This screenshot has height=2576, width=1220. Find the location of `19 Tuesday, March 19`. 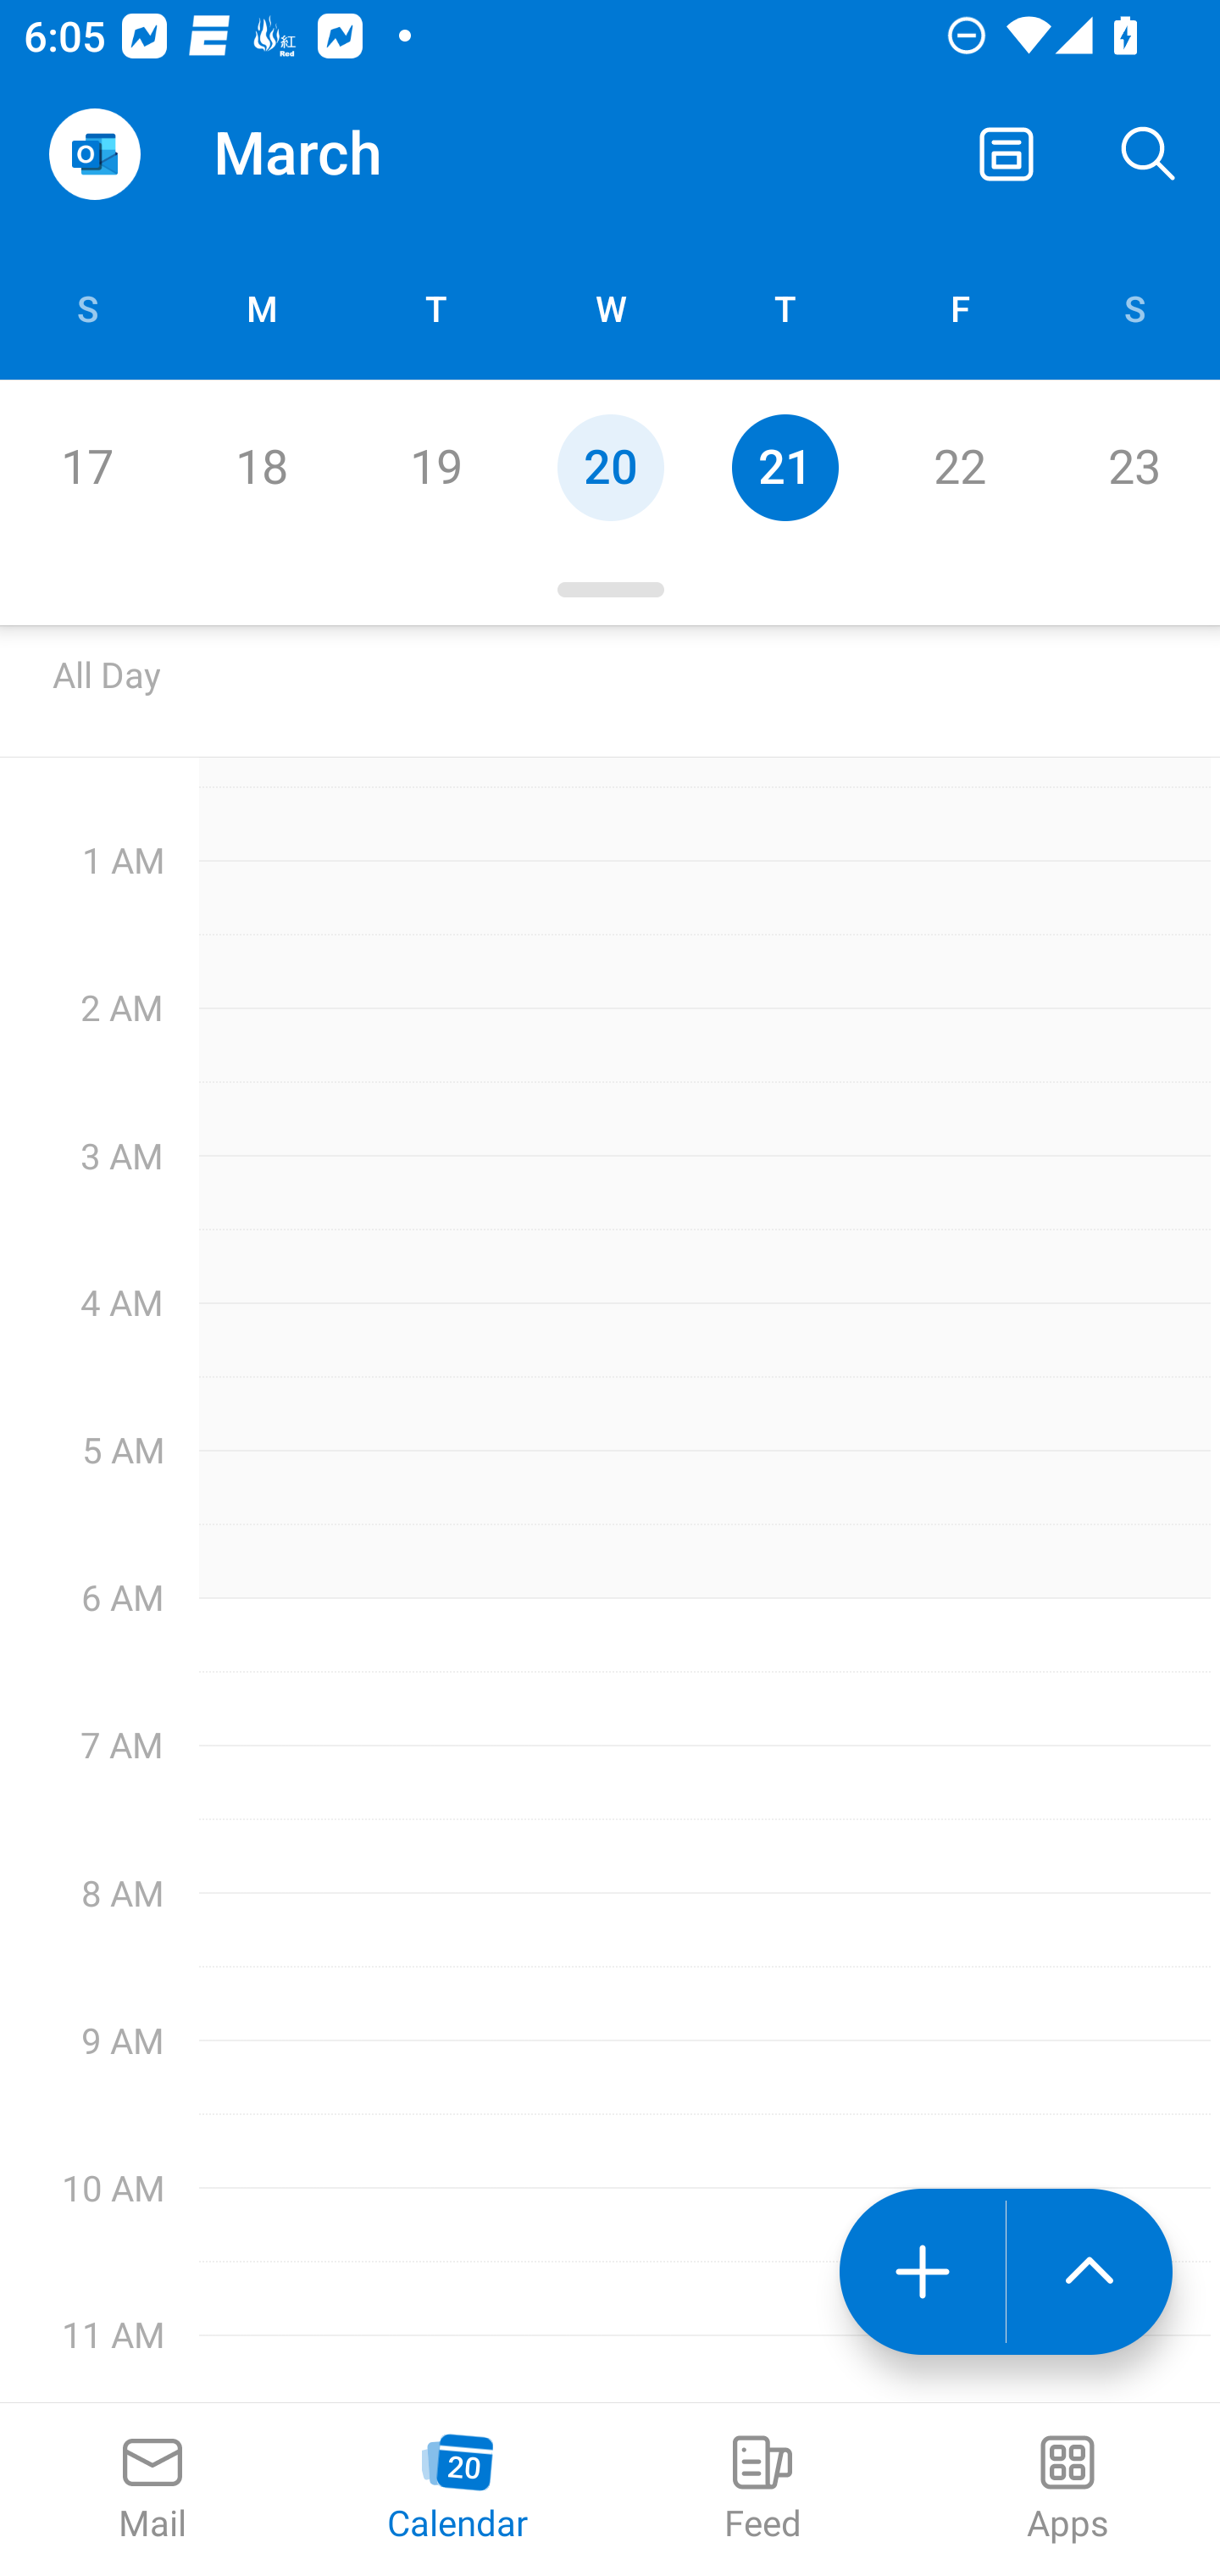

19 Tuesday, March 19 is located at coordinates (435, 467).